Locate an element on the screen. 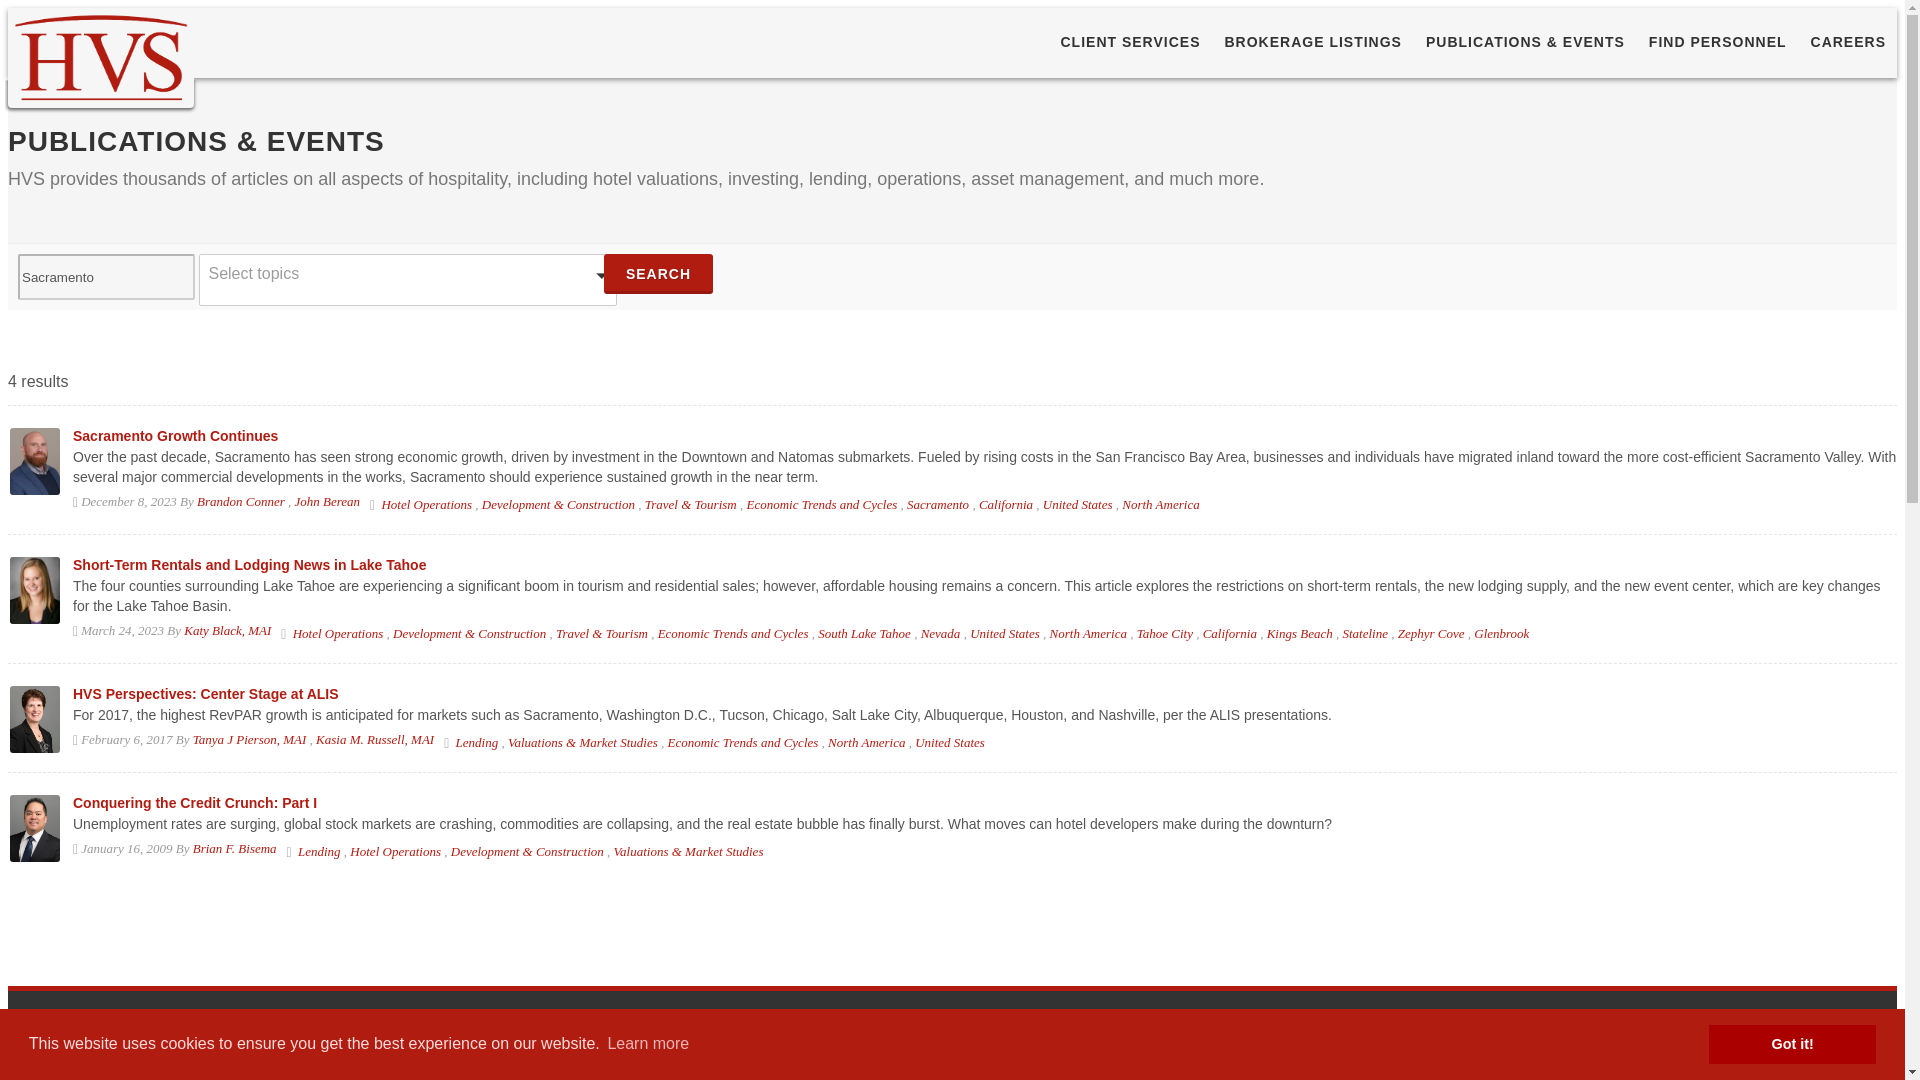  SEARCH is located at coordinates (658, 273).